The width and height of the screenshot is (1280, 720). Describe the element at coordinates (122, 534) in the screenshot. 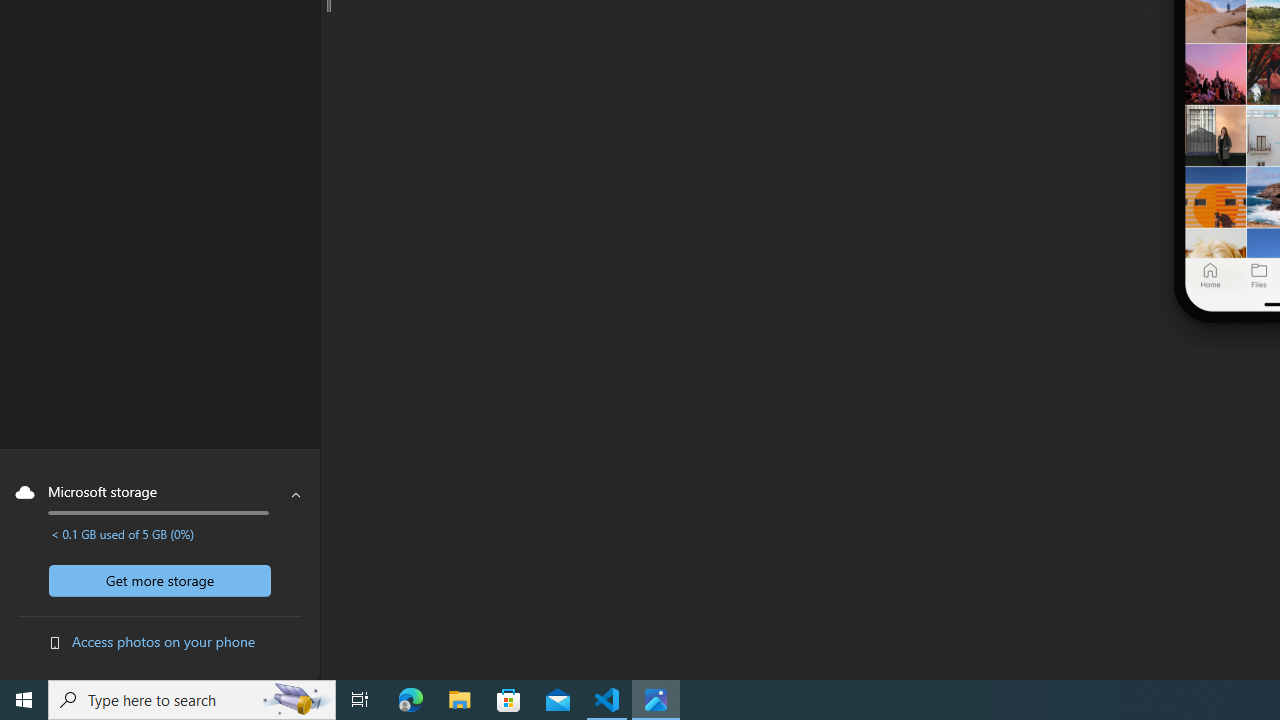

I see `< 0.1 GB used of 5 GB (0%)` at that location.